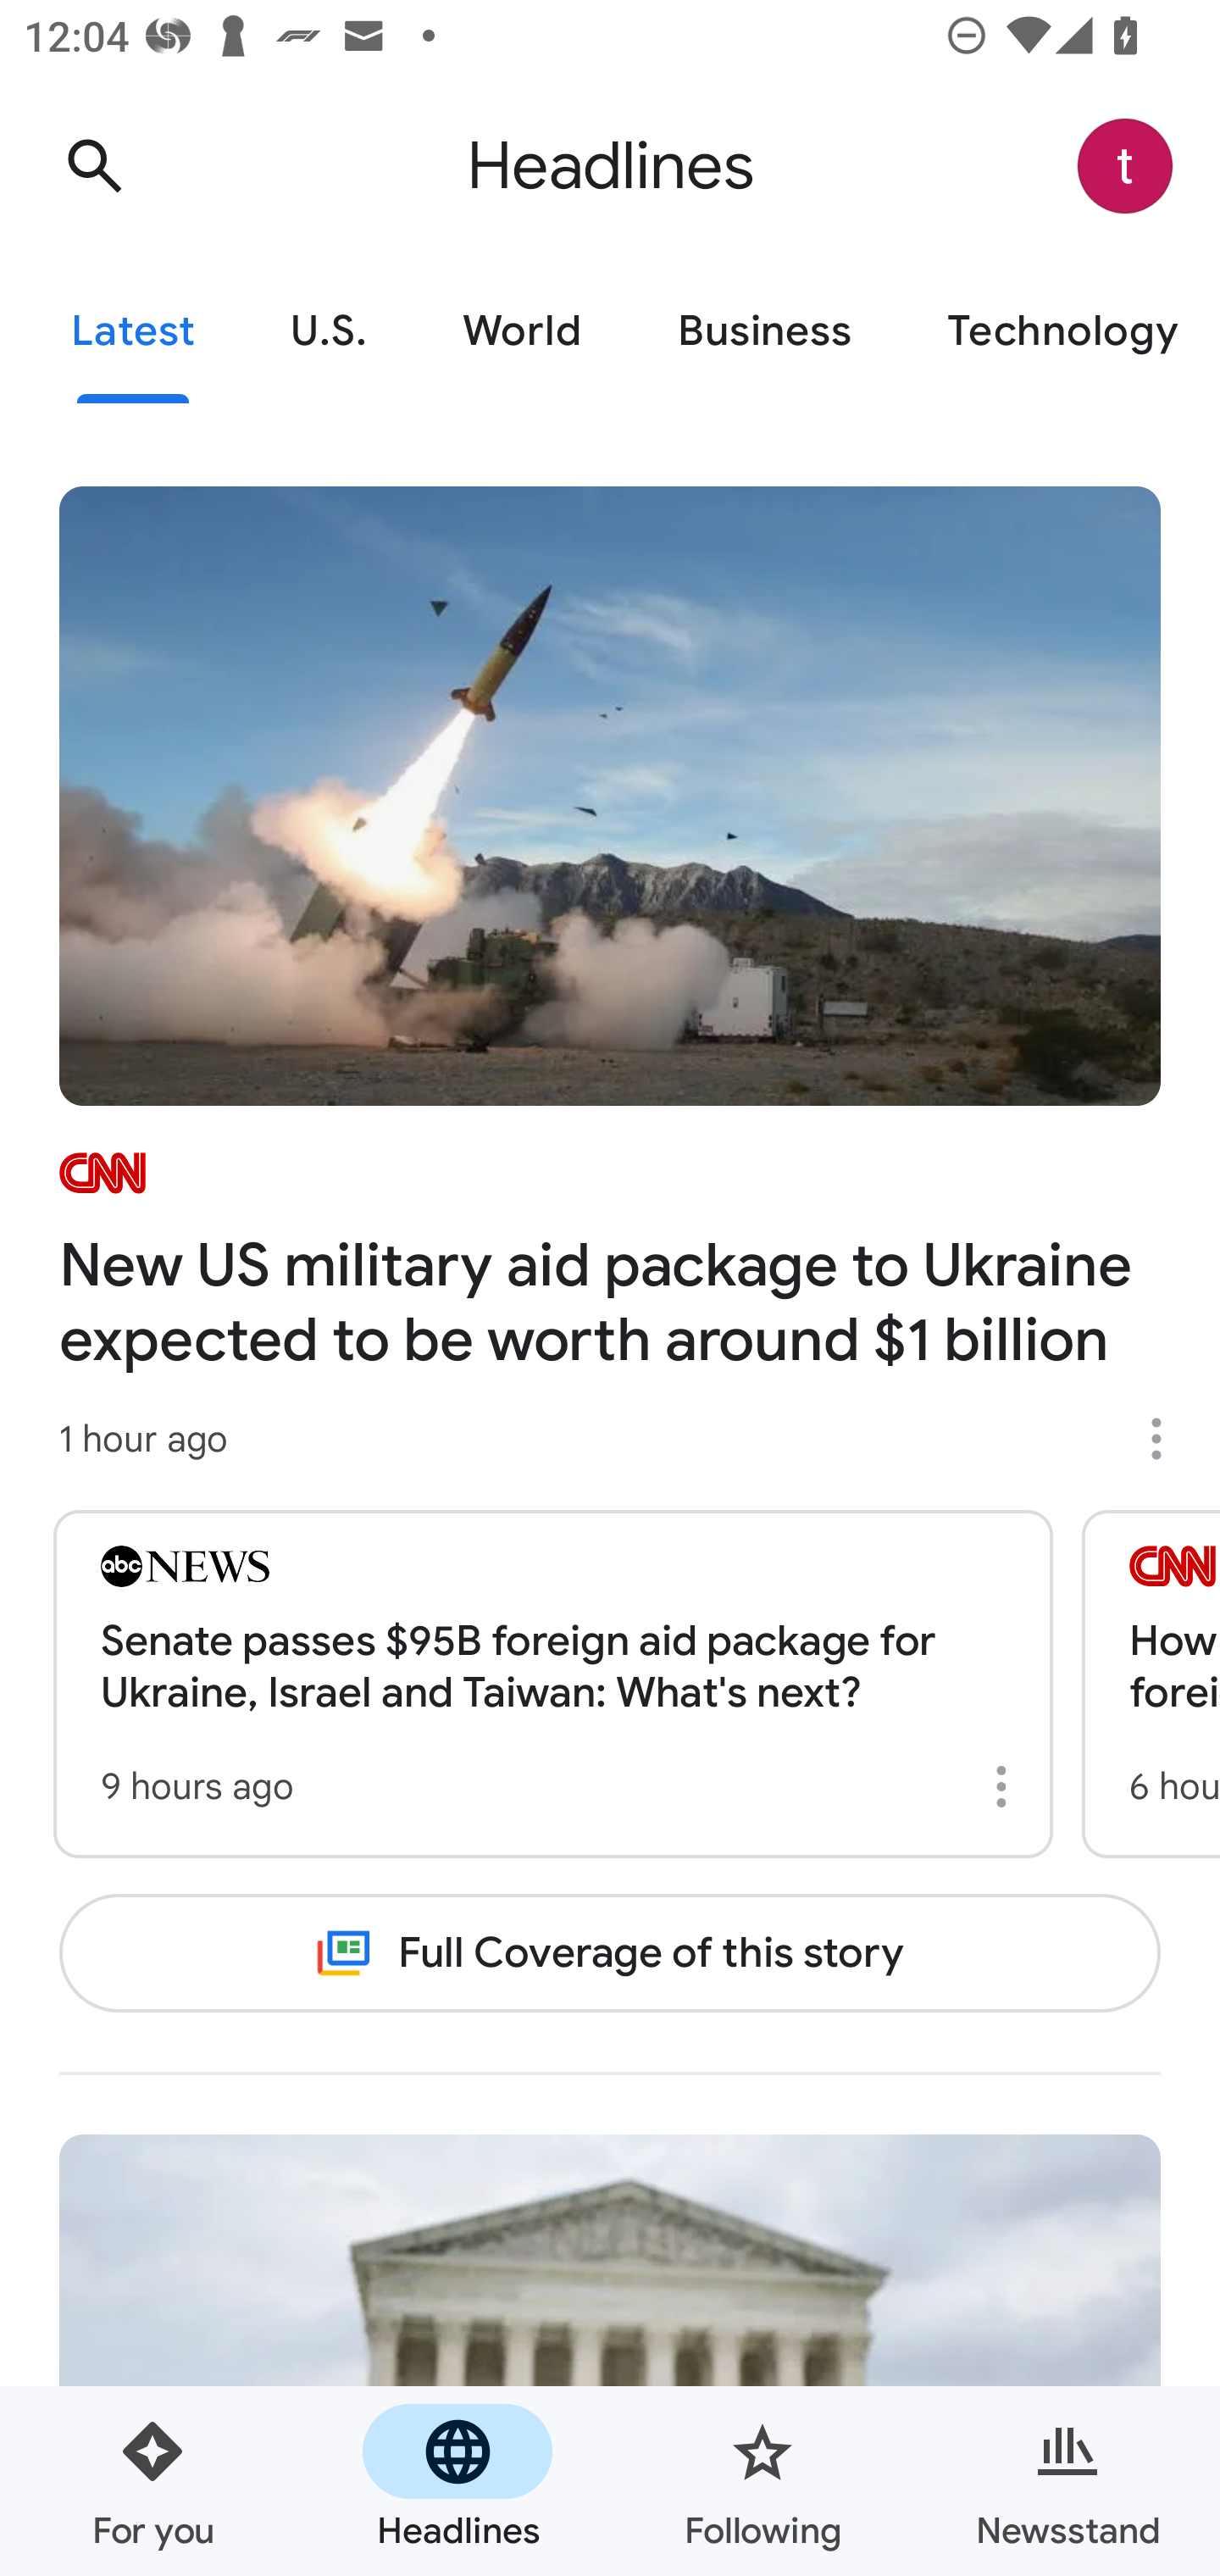 This screenshot has height=2576, width=1220. I want to click on World, so click(522, 332).